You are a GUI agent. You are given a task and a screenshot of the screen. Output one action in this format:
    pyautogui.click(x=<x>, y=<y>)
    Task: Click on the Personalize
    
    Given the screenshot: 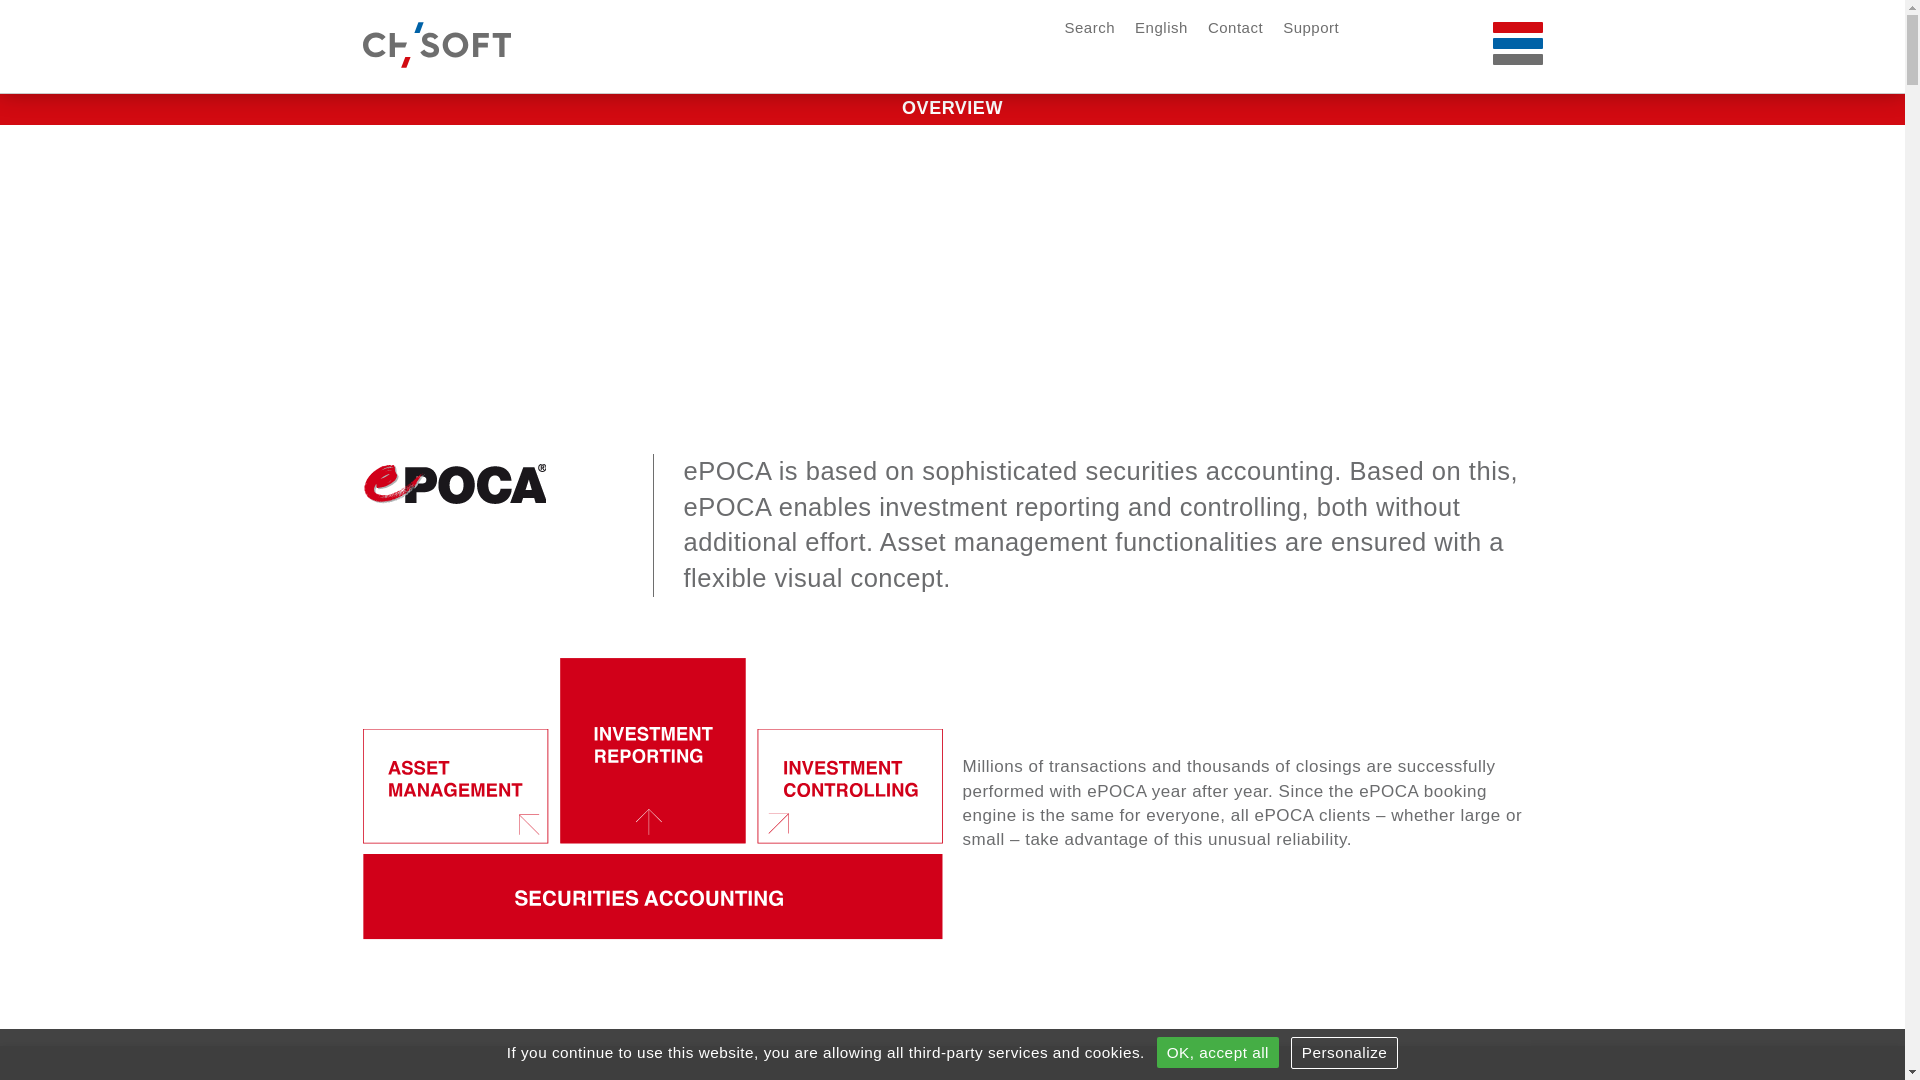 What is the action you would take?
    pyautogui.click(x=1345, y=1053)
    